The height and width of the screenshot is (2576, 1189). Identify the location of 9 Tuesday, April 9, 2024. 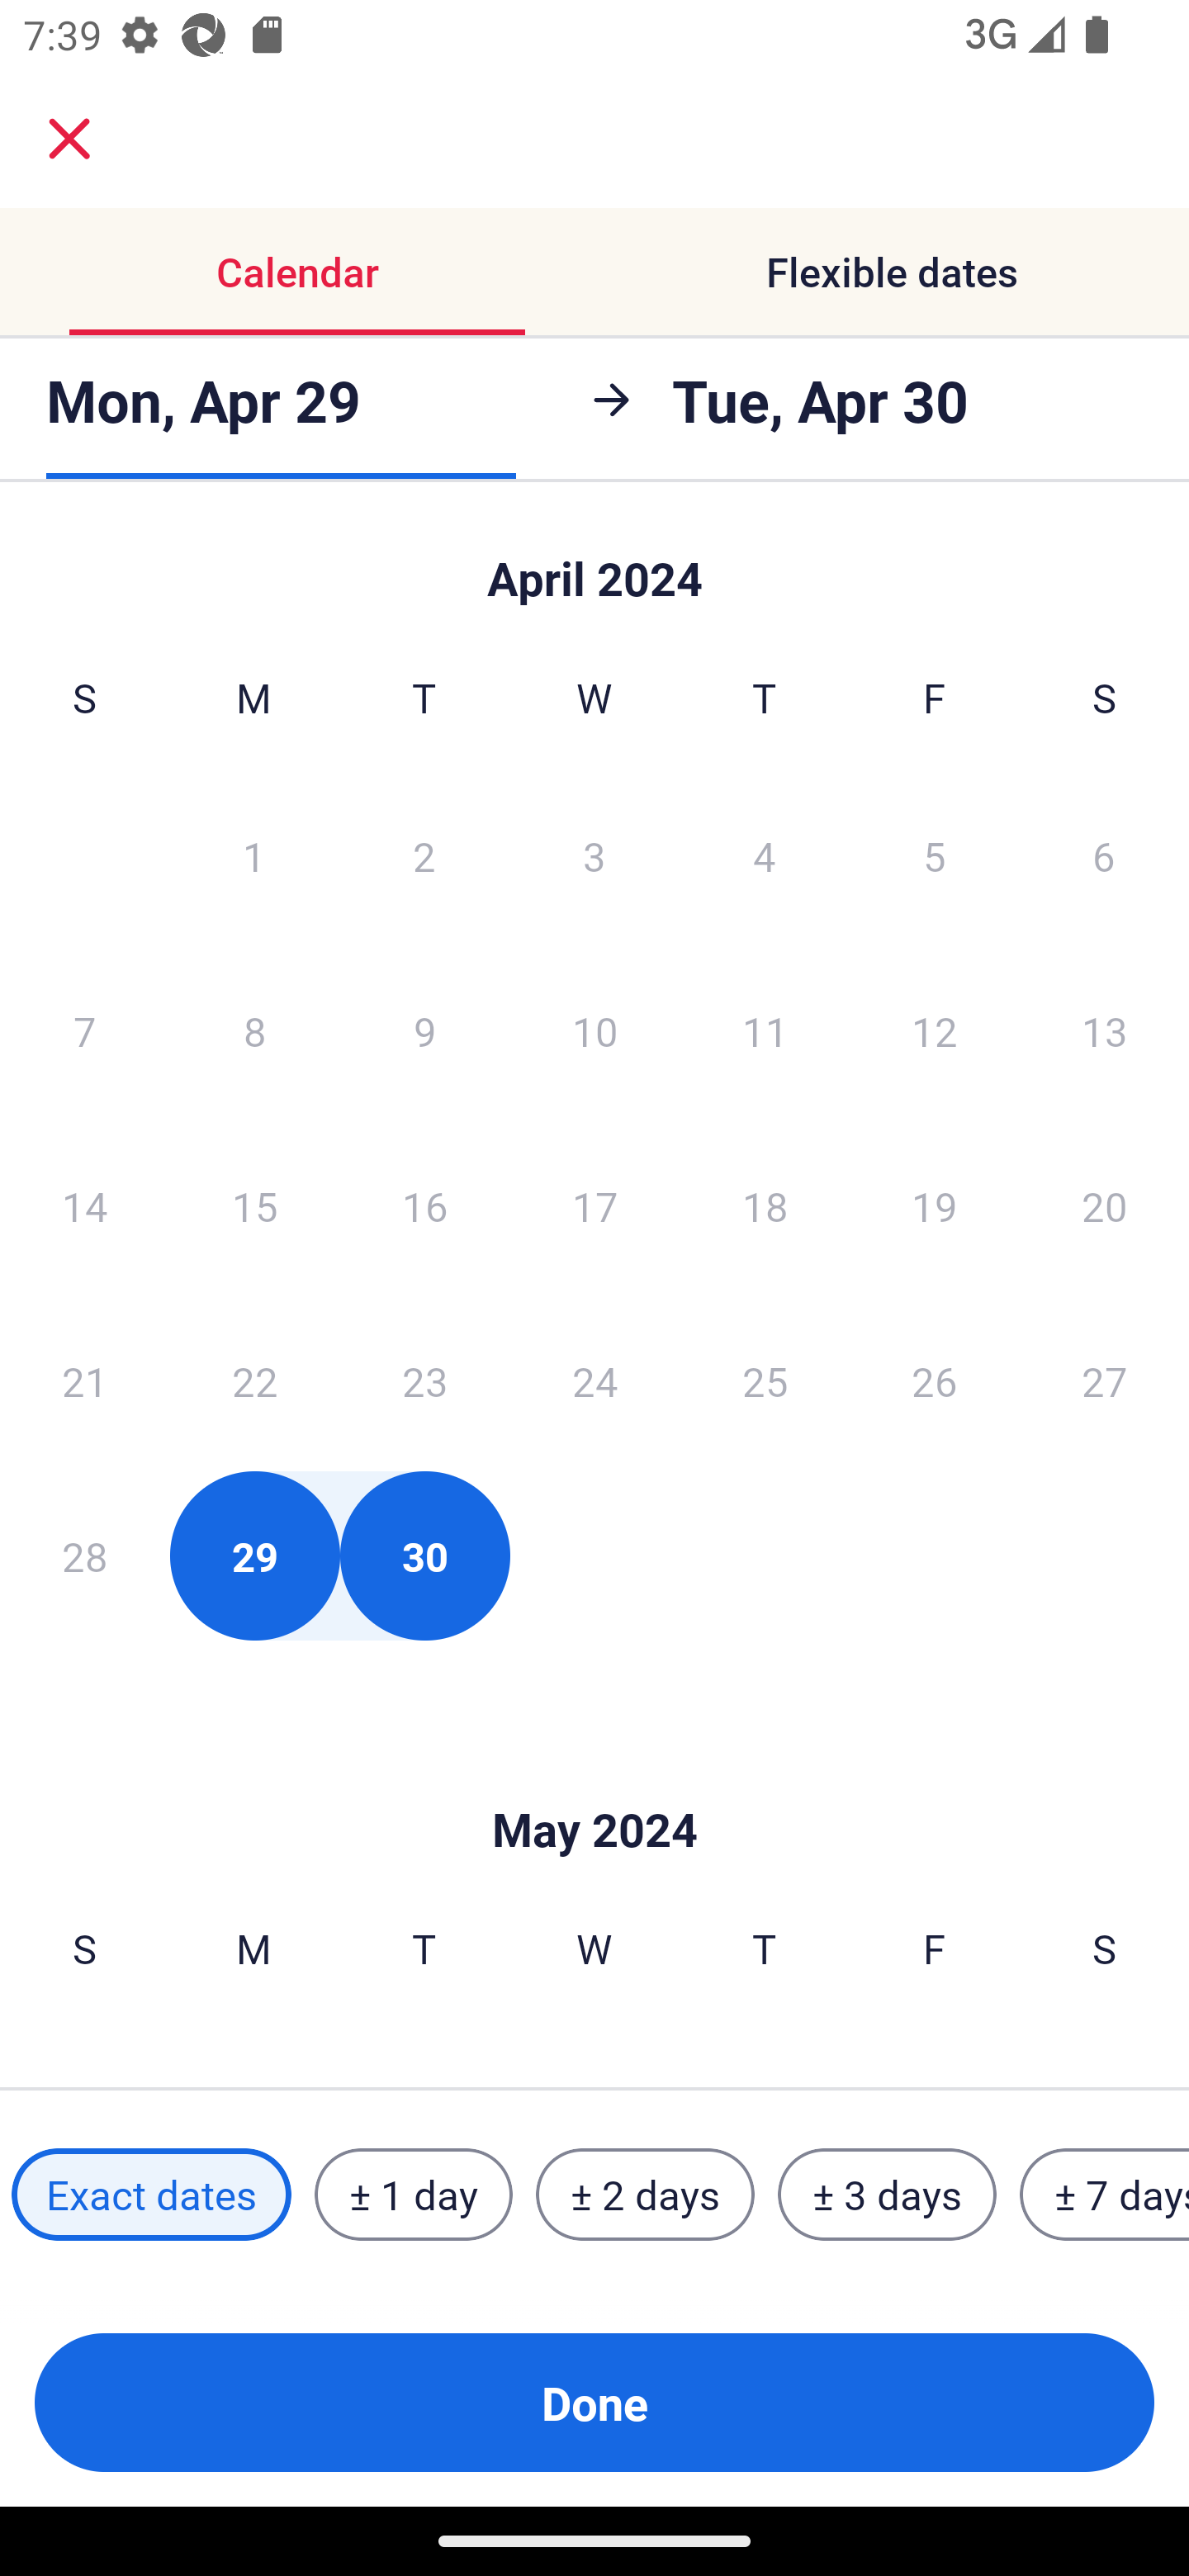
(424, 1030).